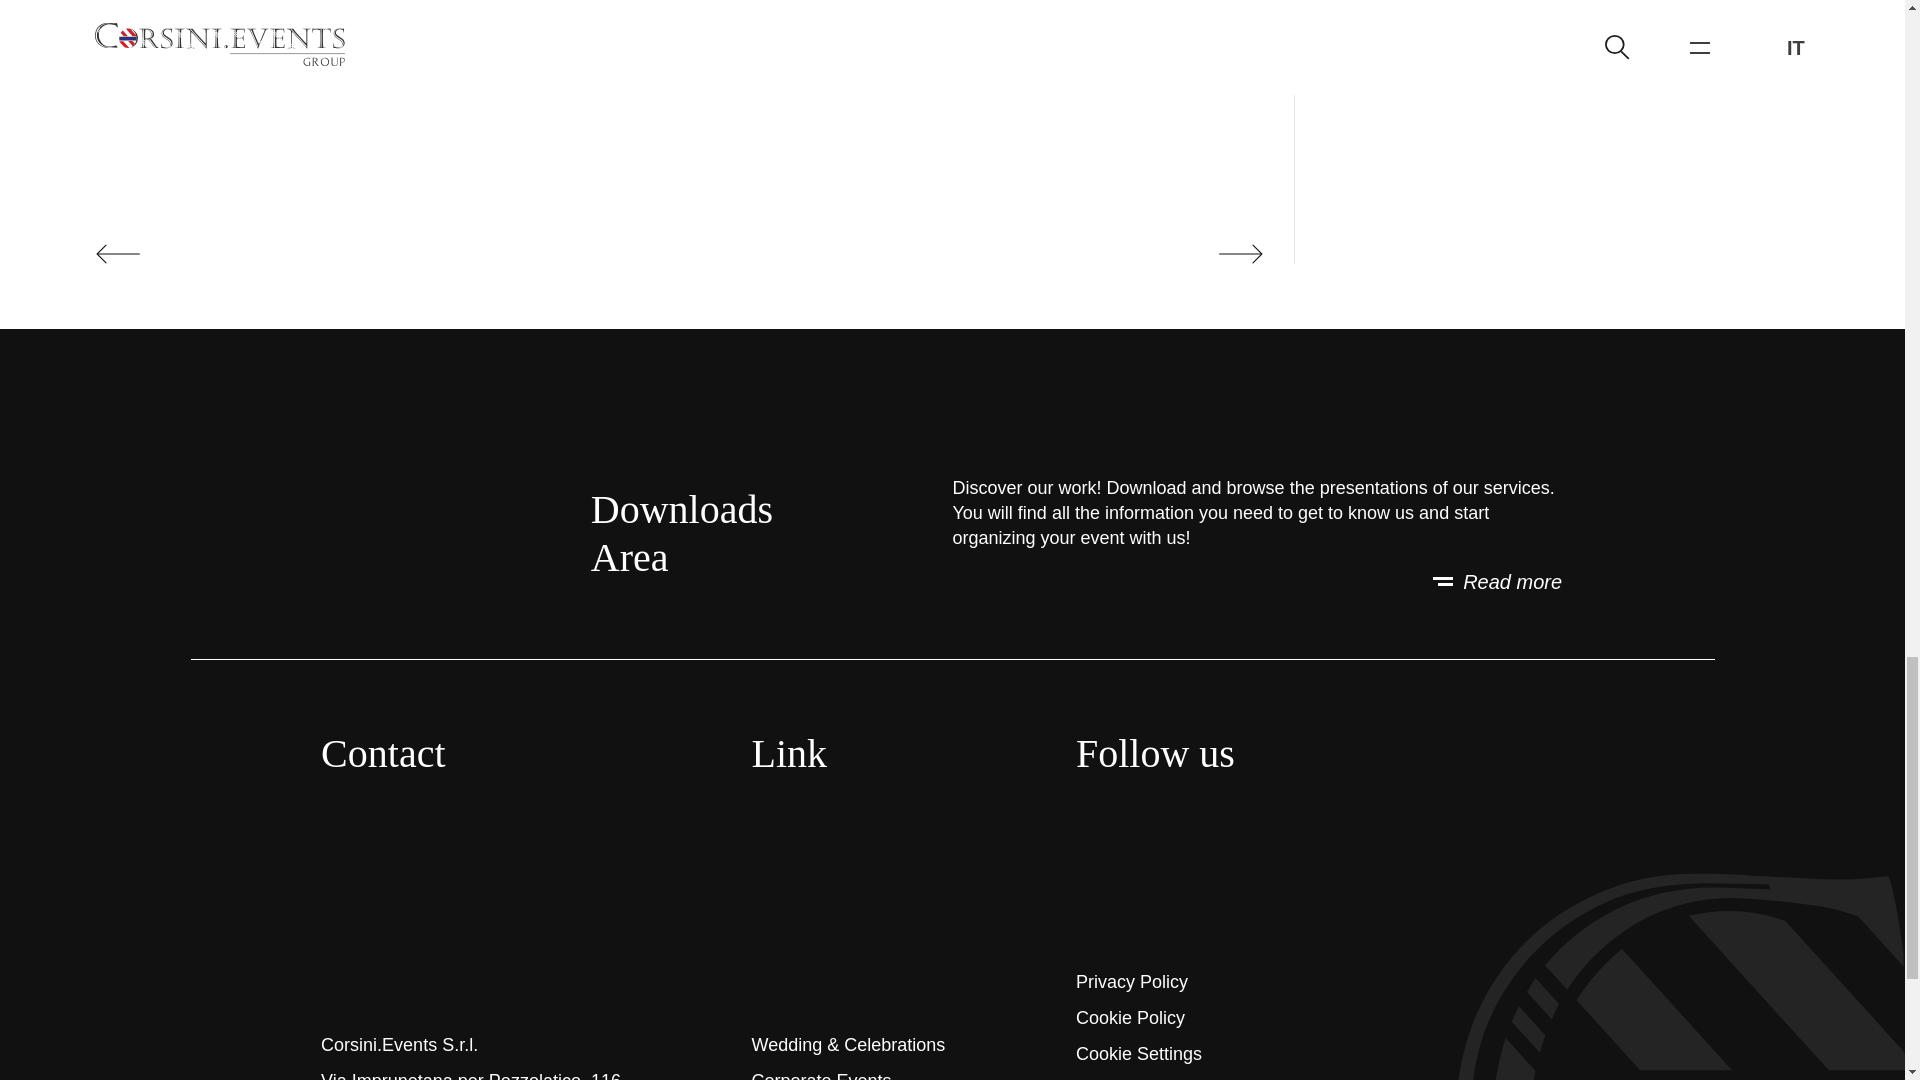  What do you see at coordinates (1132, 982) in the screenshot?
I see `Privacy Policy` at bounding box center [1132, 982].